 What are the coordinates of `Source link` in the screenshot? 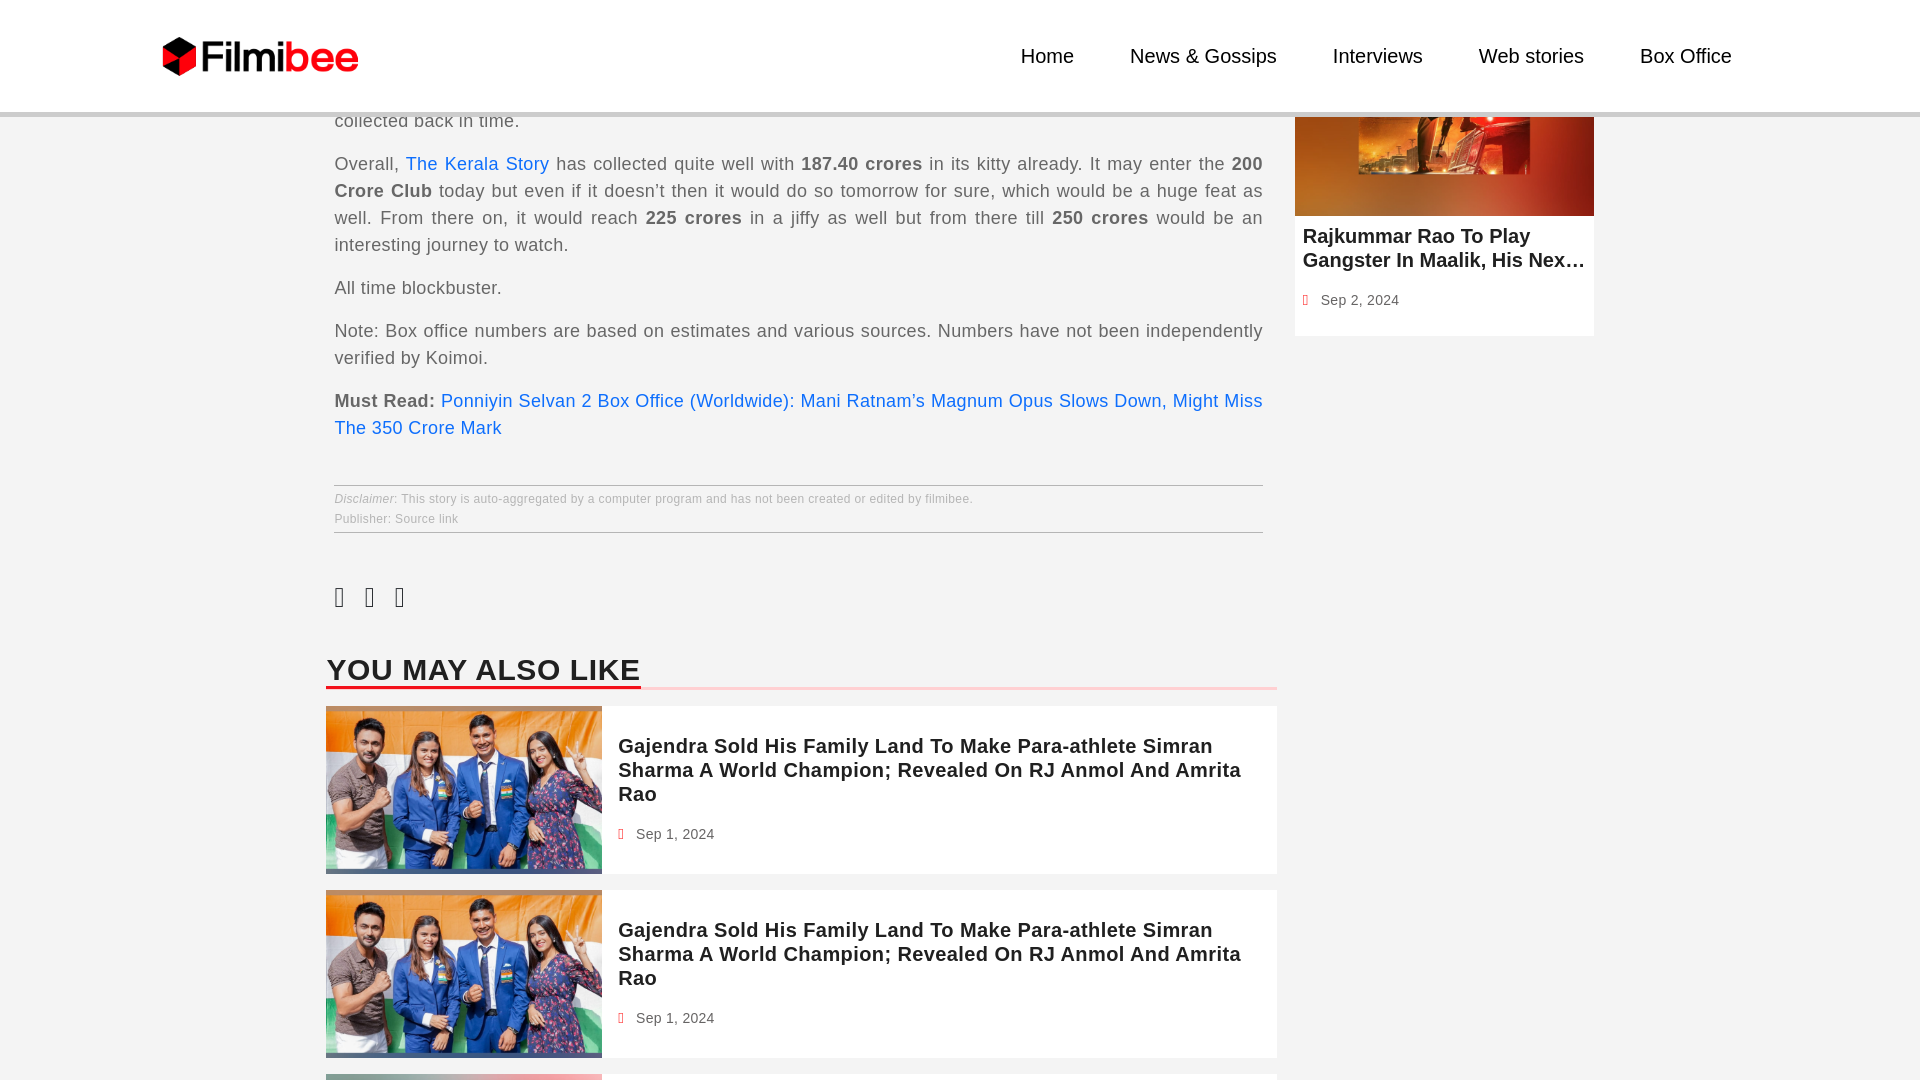 It's located at (426, 518).